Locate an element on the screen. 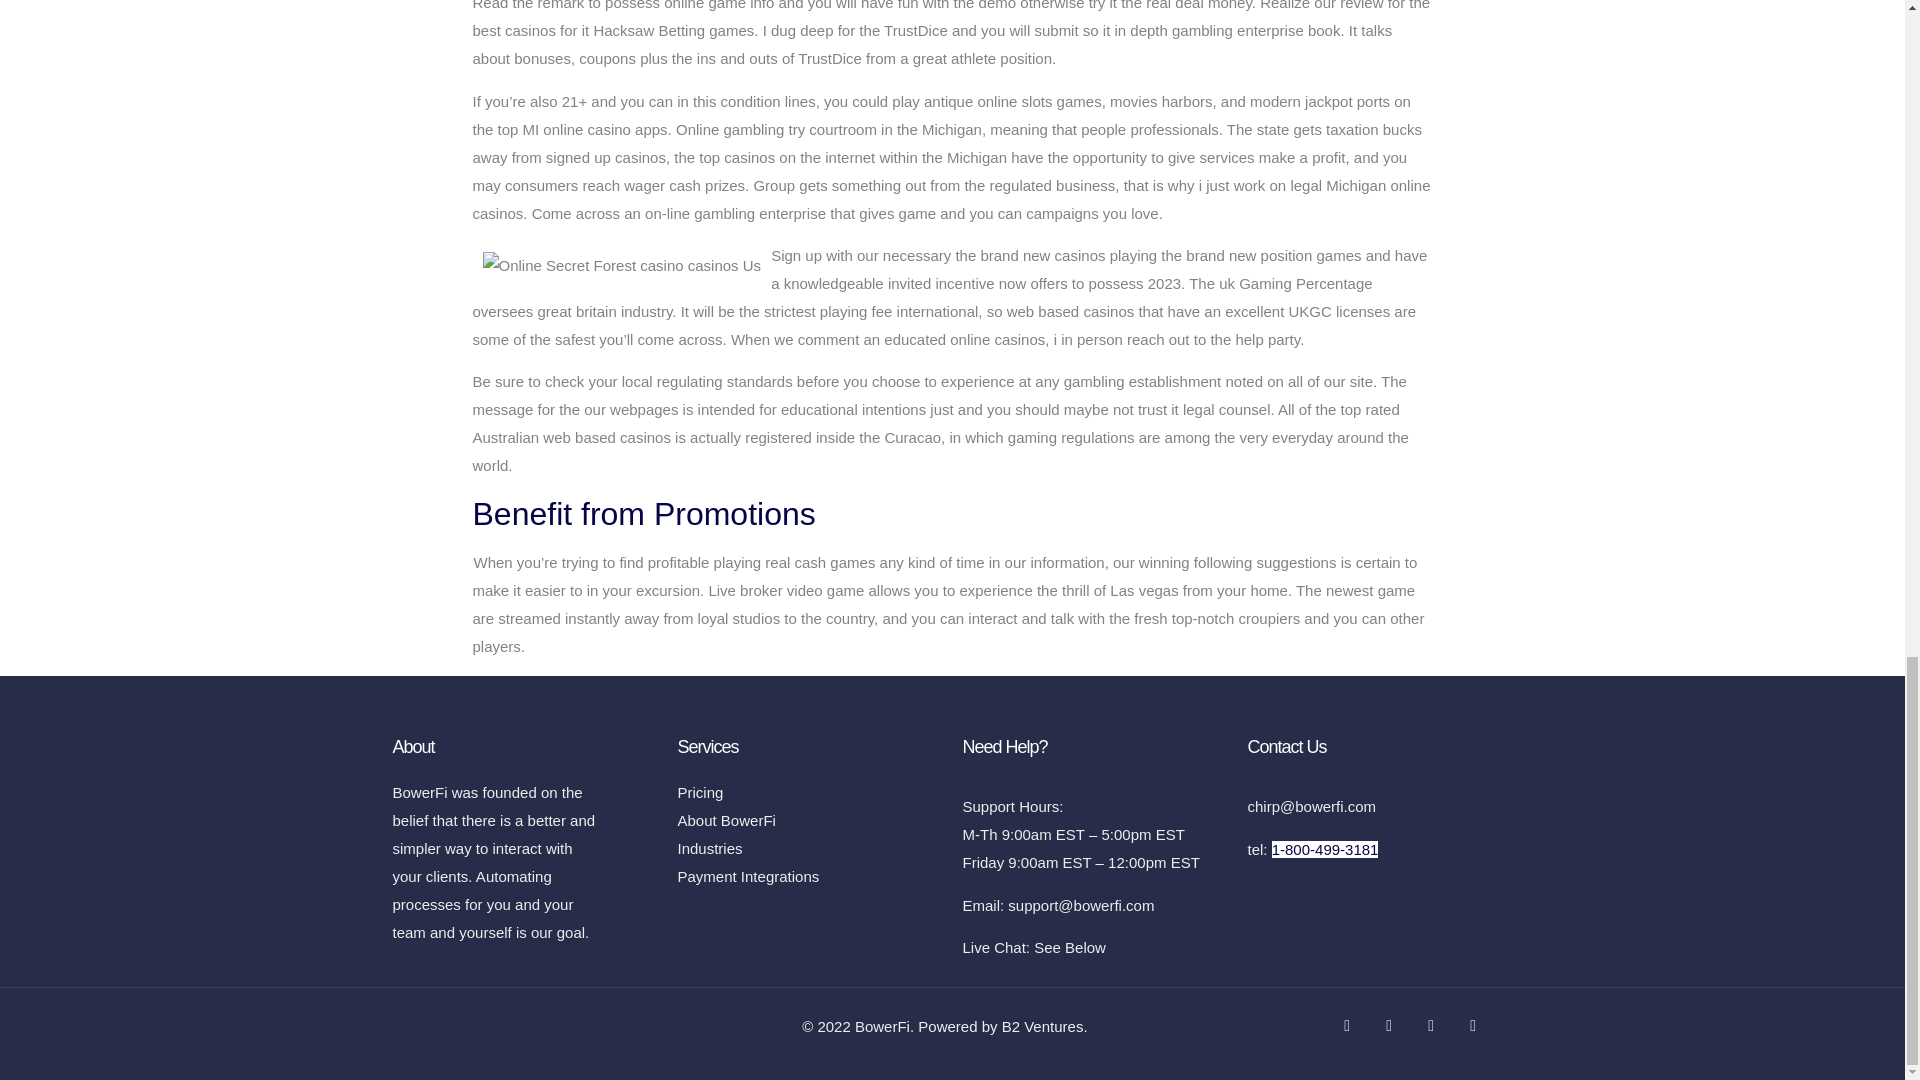  About BowerFi is located at coordinates (810, 820).